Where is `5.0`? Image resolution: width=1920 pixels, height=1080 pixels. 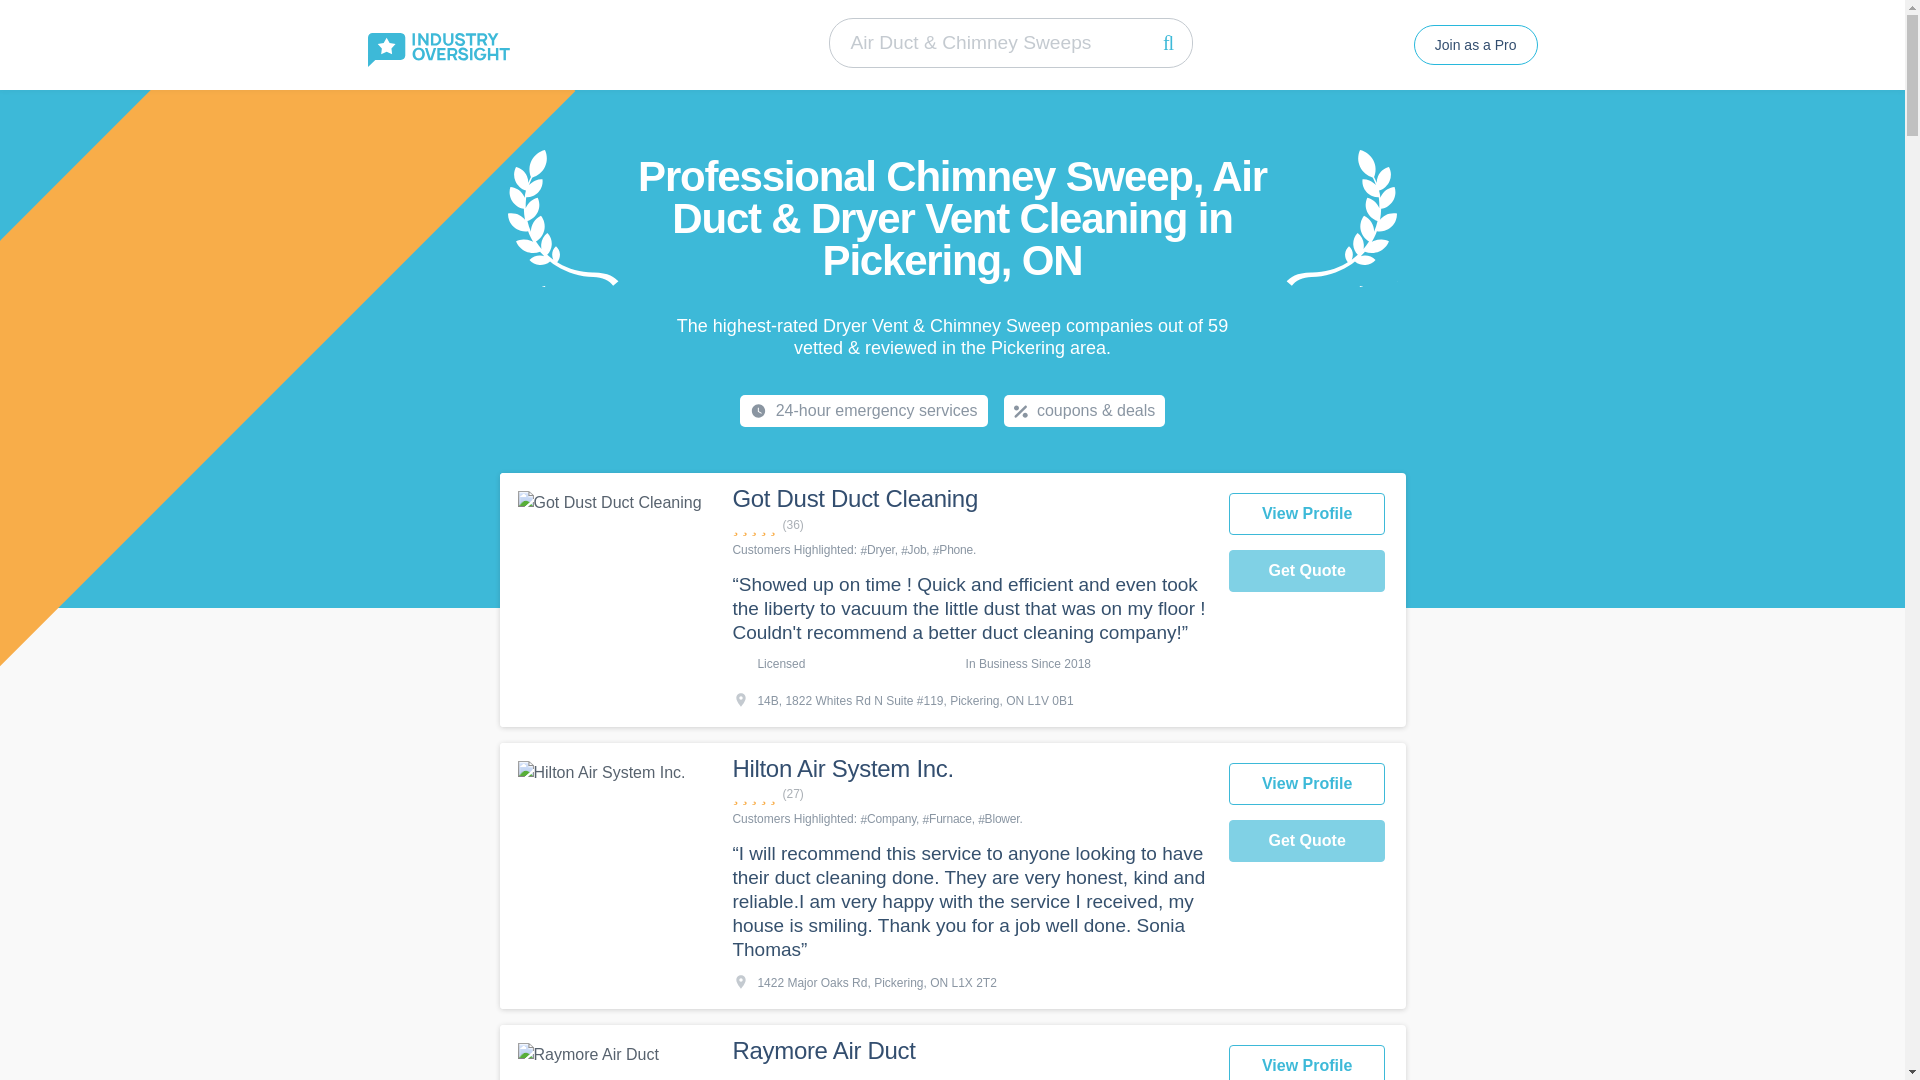 5.0 is located at coordinates (969, 794).